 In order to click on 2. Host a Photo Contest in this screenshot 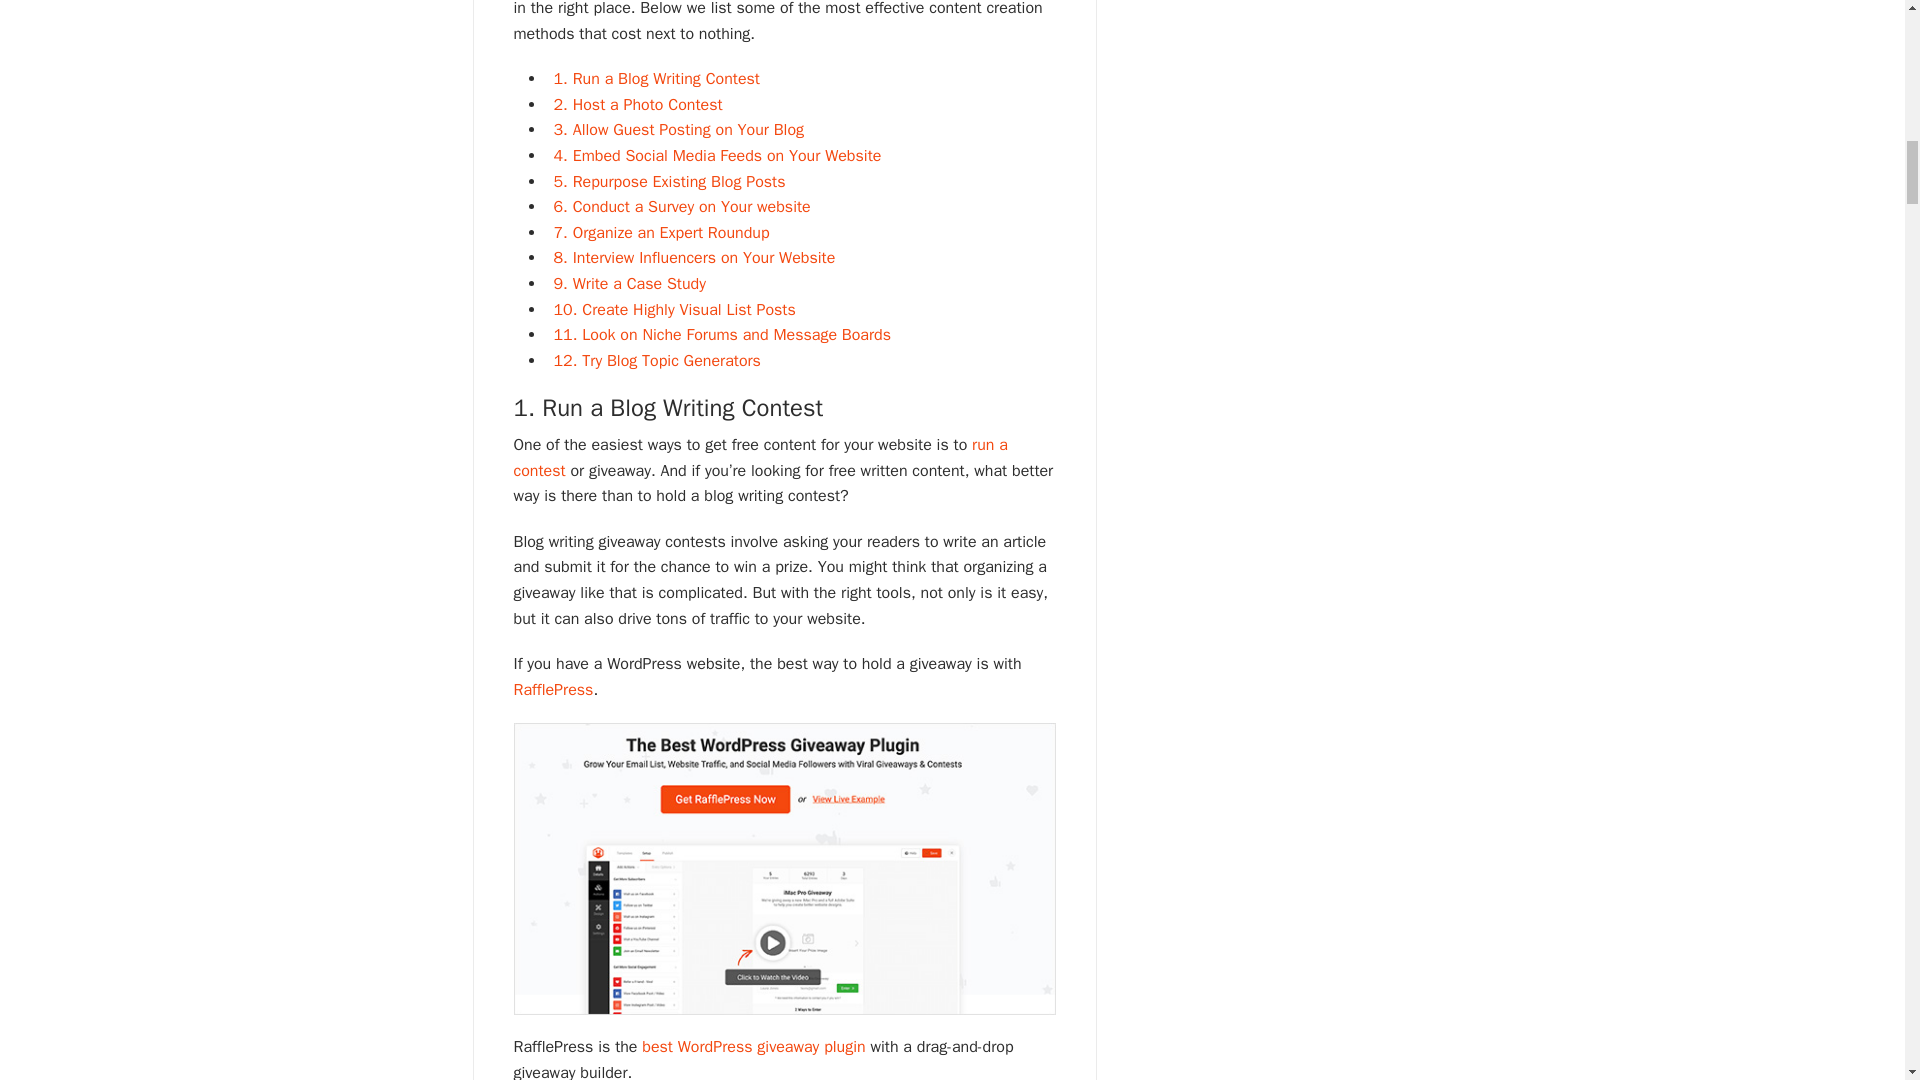, I will do `click(638, 104)`.